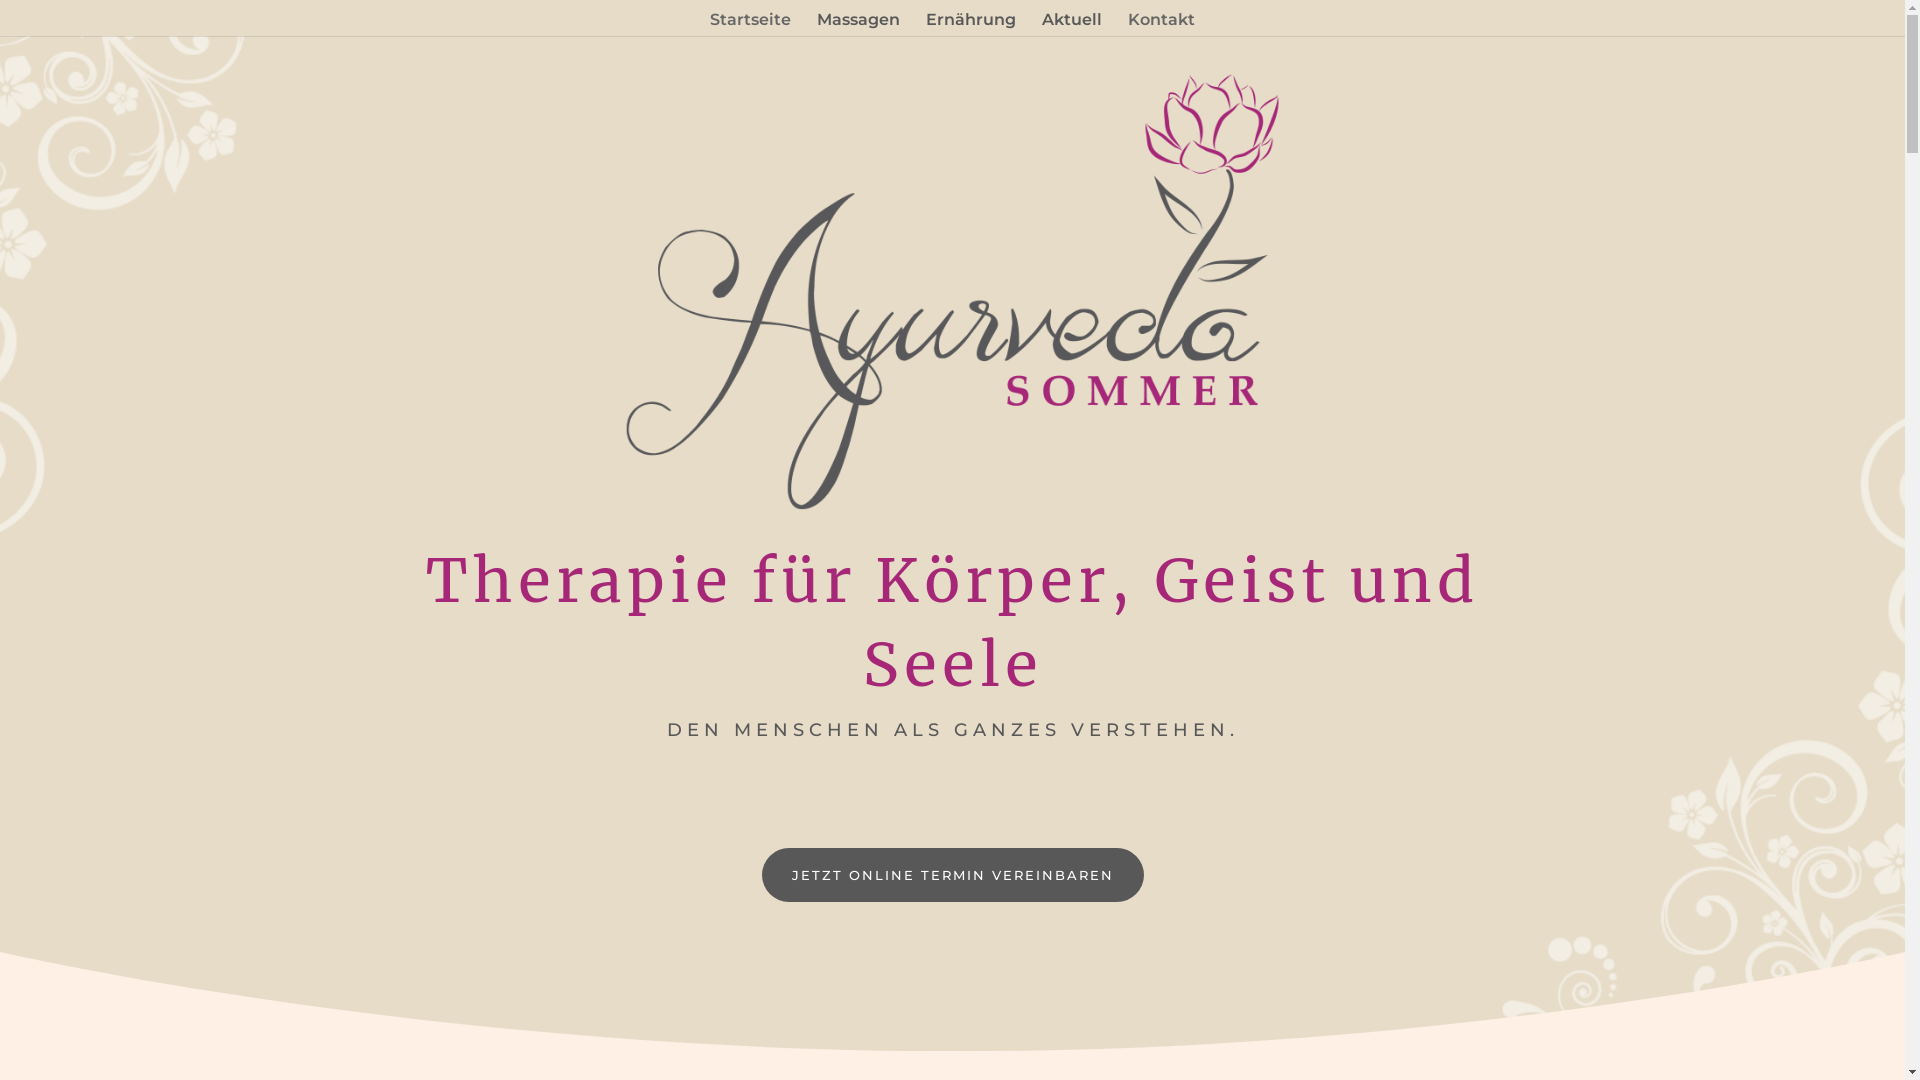  What do you see at coordinates (953, 875) in the screenshot?
I see `JETZT ONLINE TERMIN VEREINBAREN` at bounding box center [953, 875].